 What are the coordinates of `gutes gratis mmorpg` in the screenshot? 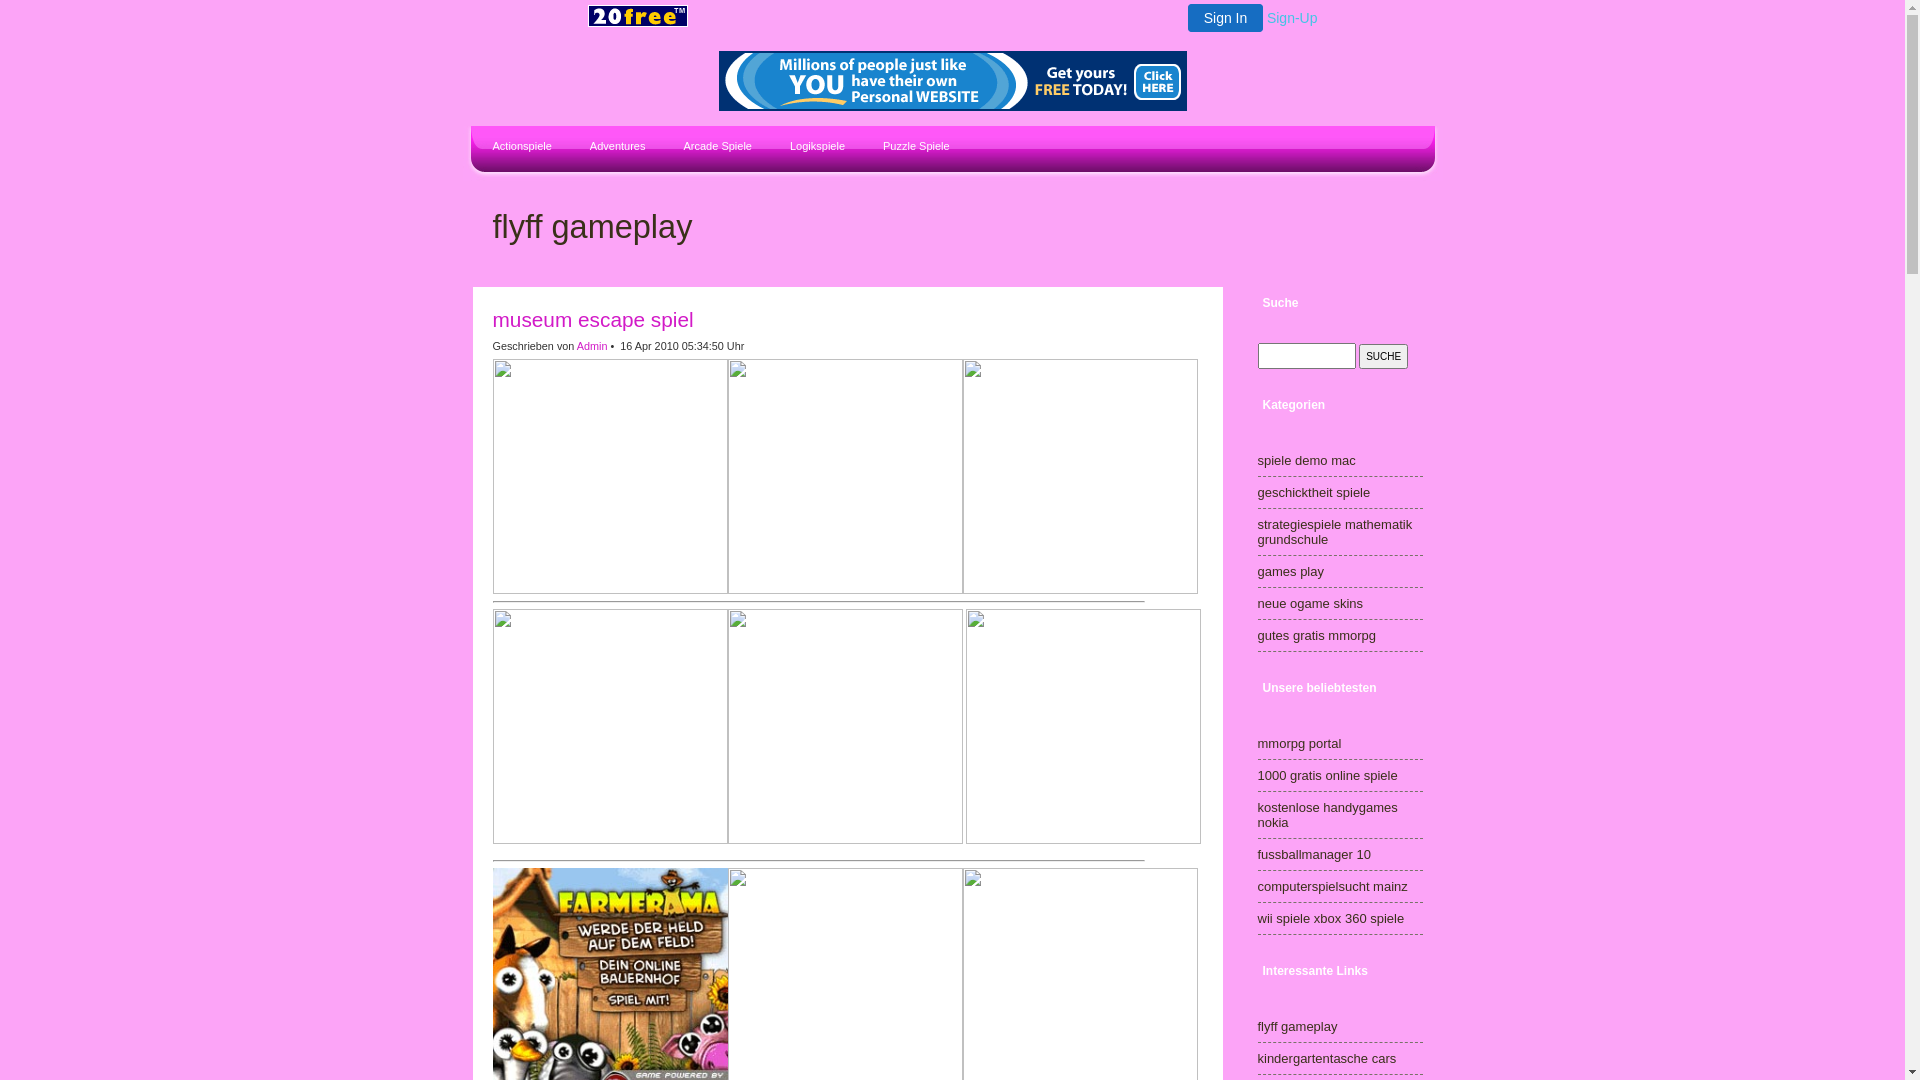 It's located at (1318, 636).